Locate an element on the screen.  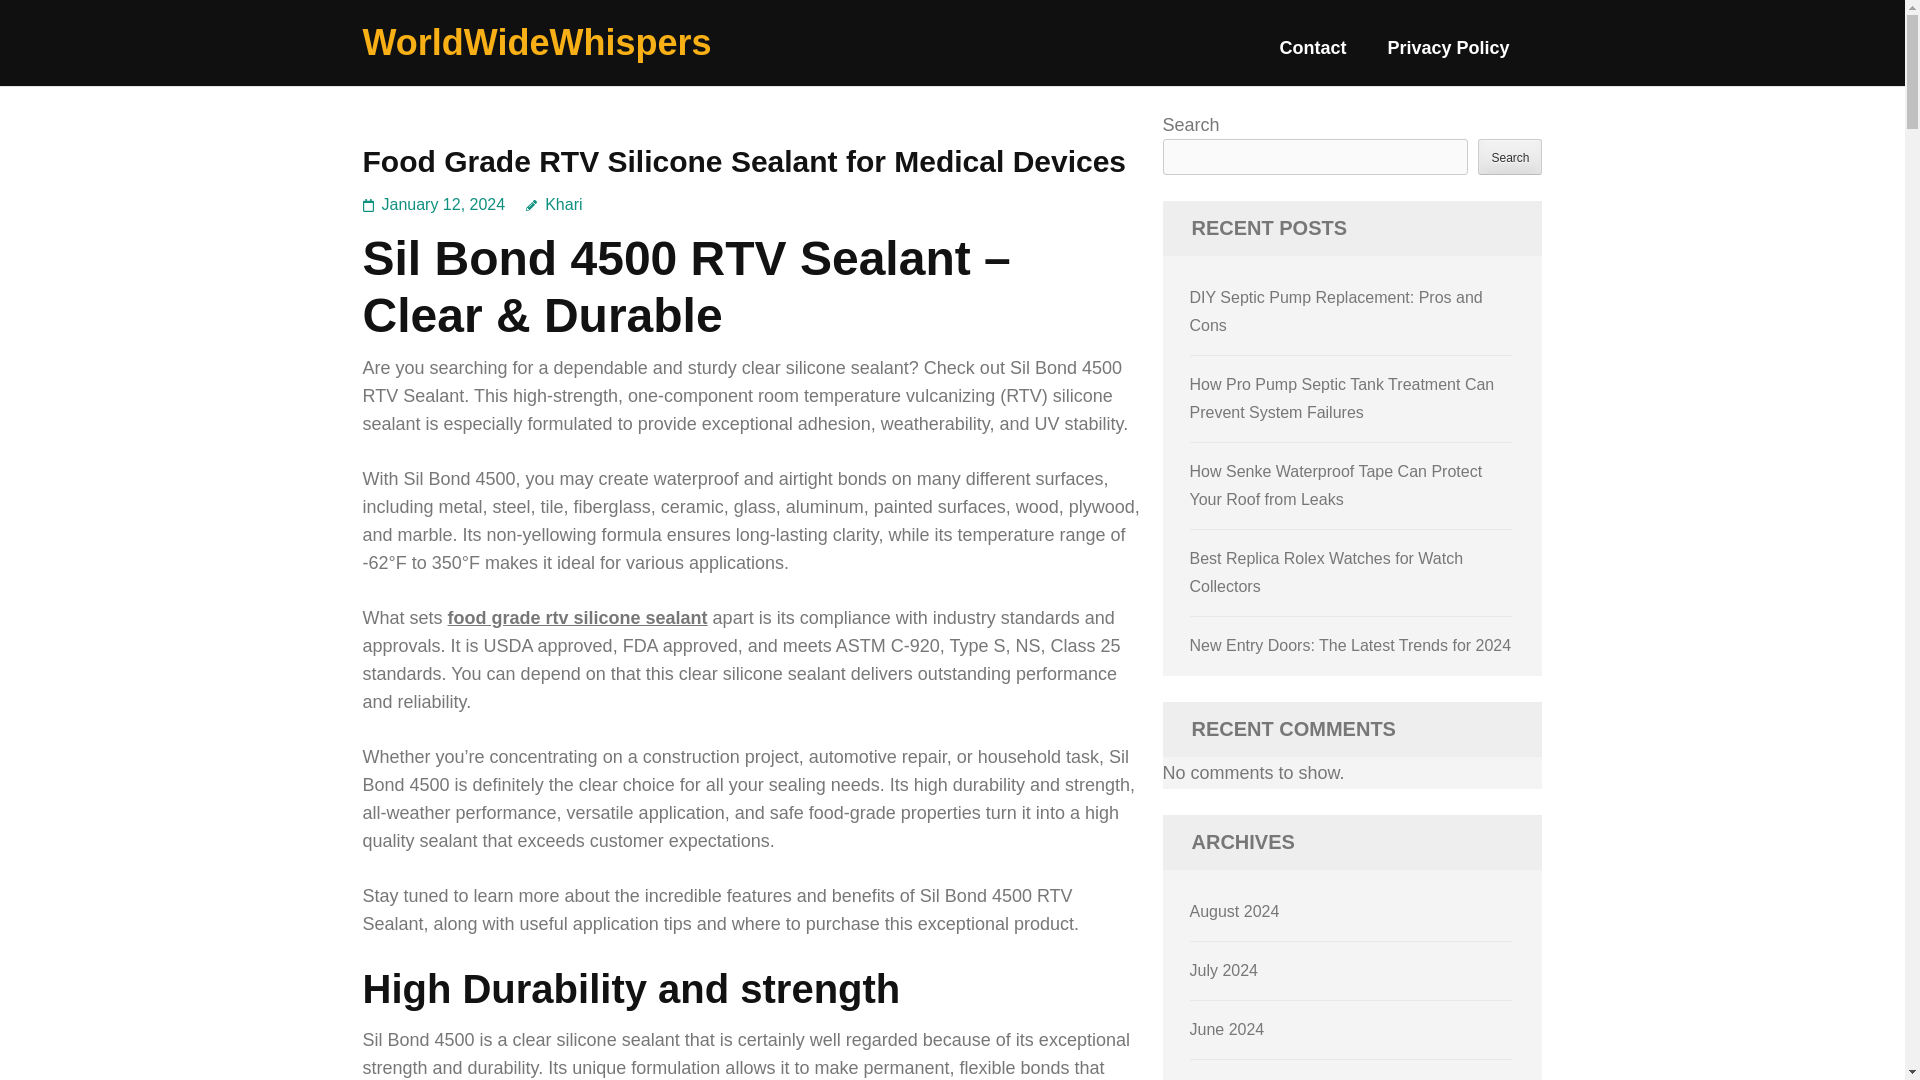
WorldWideWhispers is located at coordinates (536, 42).